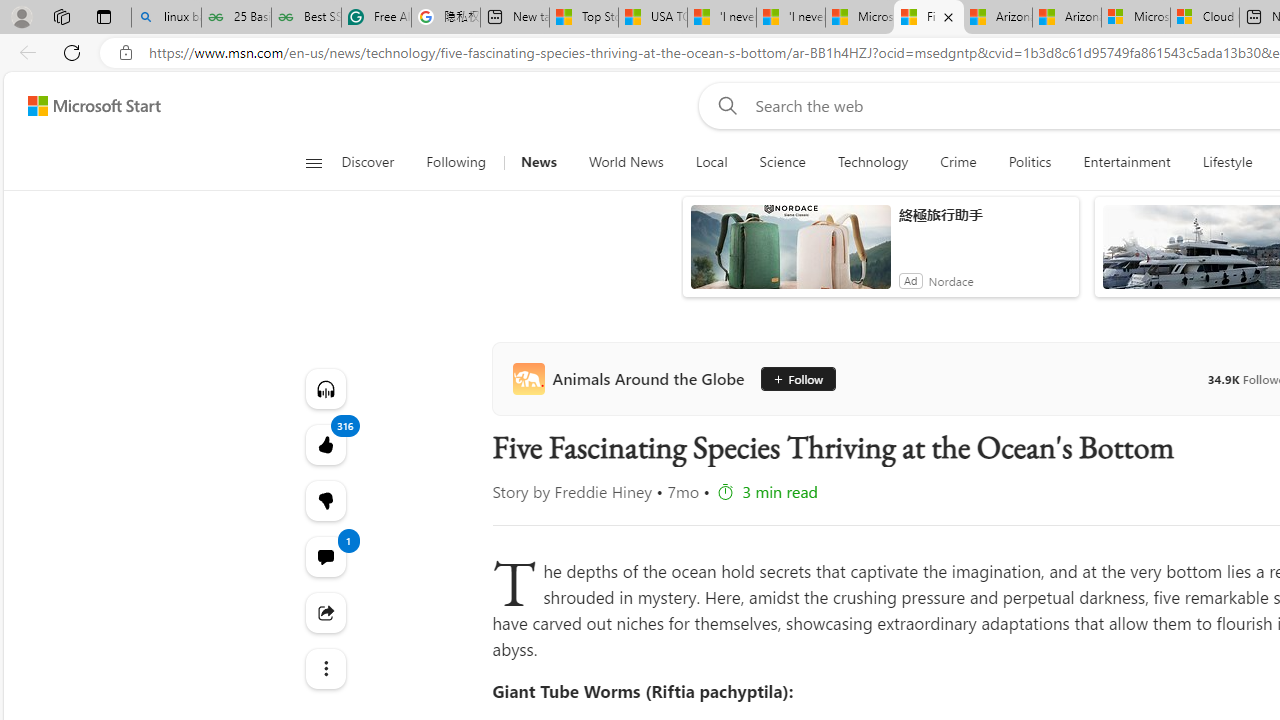 The height and width of the screenshot is (720, 1280). I want to click on 316 Like, so click(324, 444).